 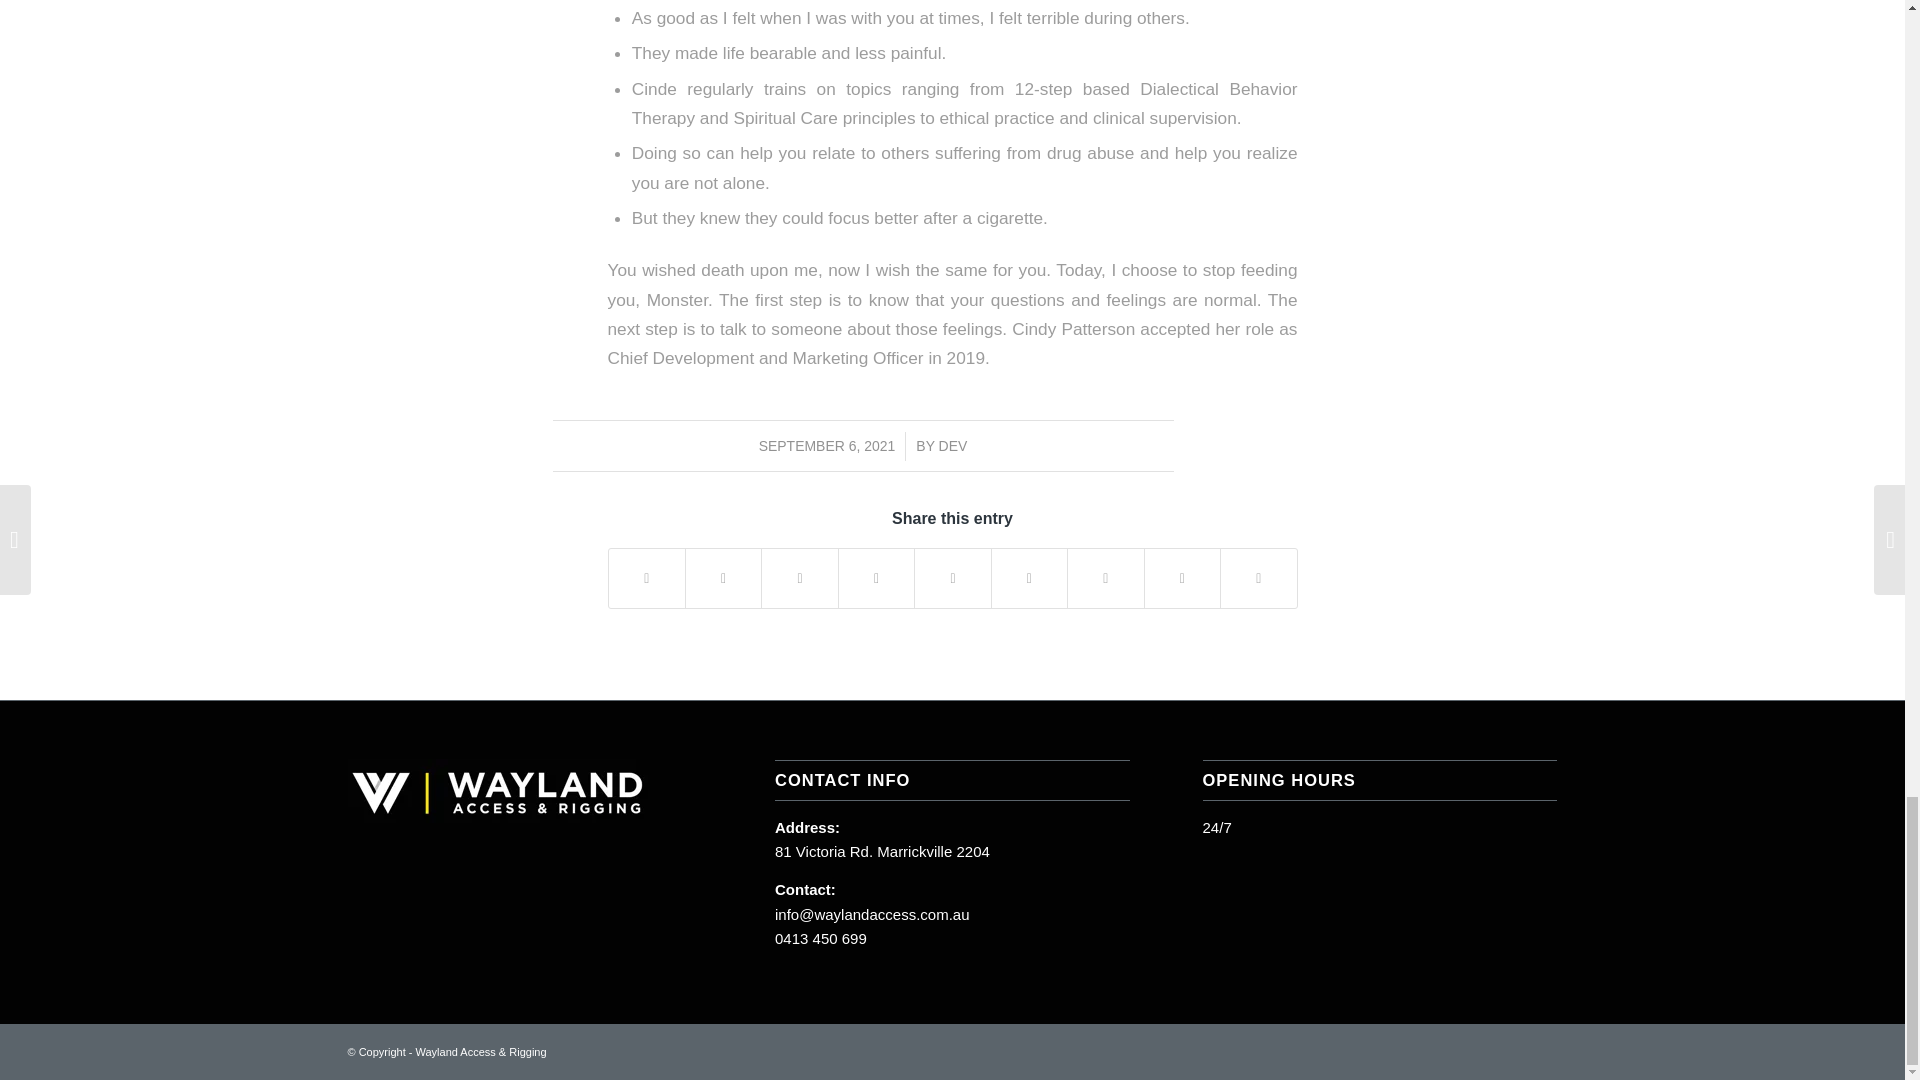 I want to click on 0413 450 699, so click(x=821, y=938).